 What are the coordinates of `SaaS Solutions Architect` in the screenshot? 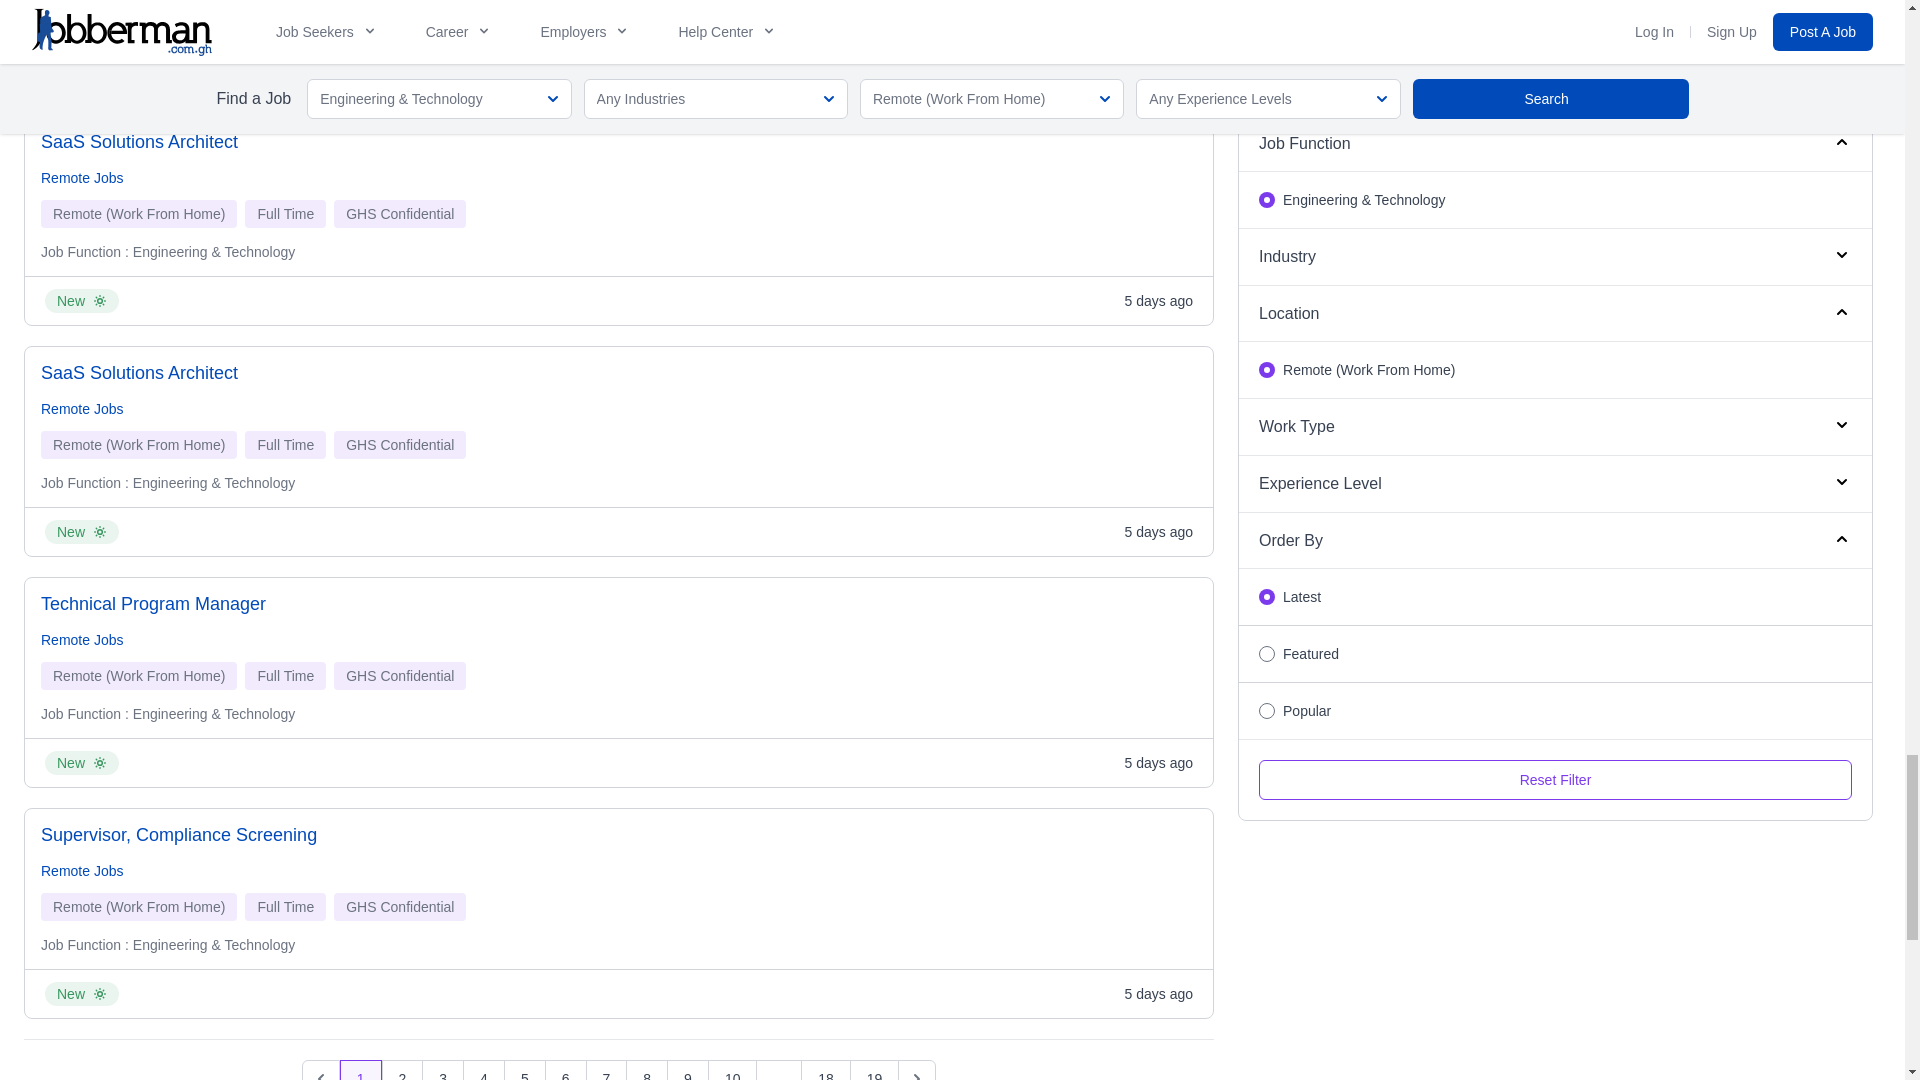 It's located at (139, 142).